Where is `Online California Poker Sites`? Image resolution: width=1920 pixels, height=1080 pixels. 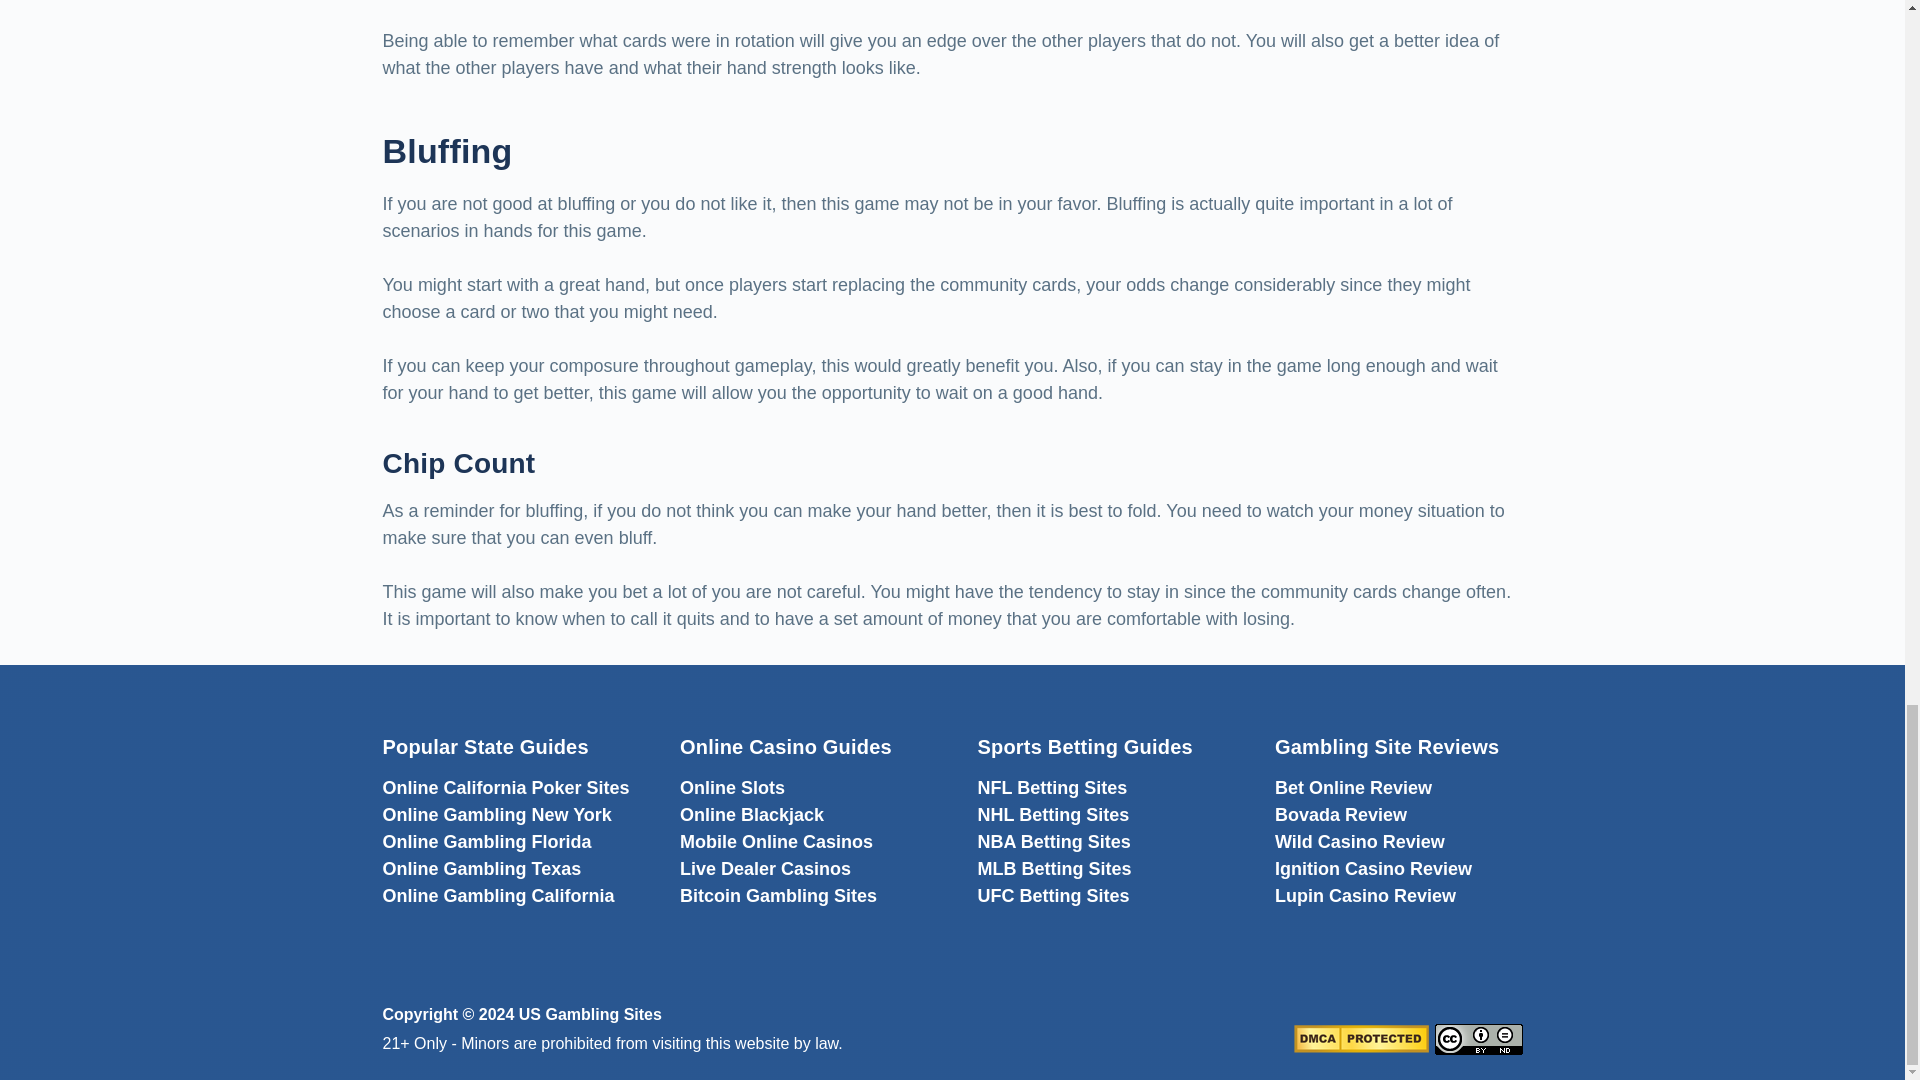 Online California Poker Sites is located at coordinates (506, 788).